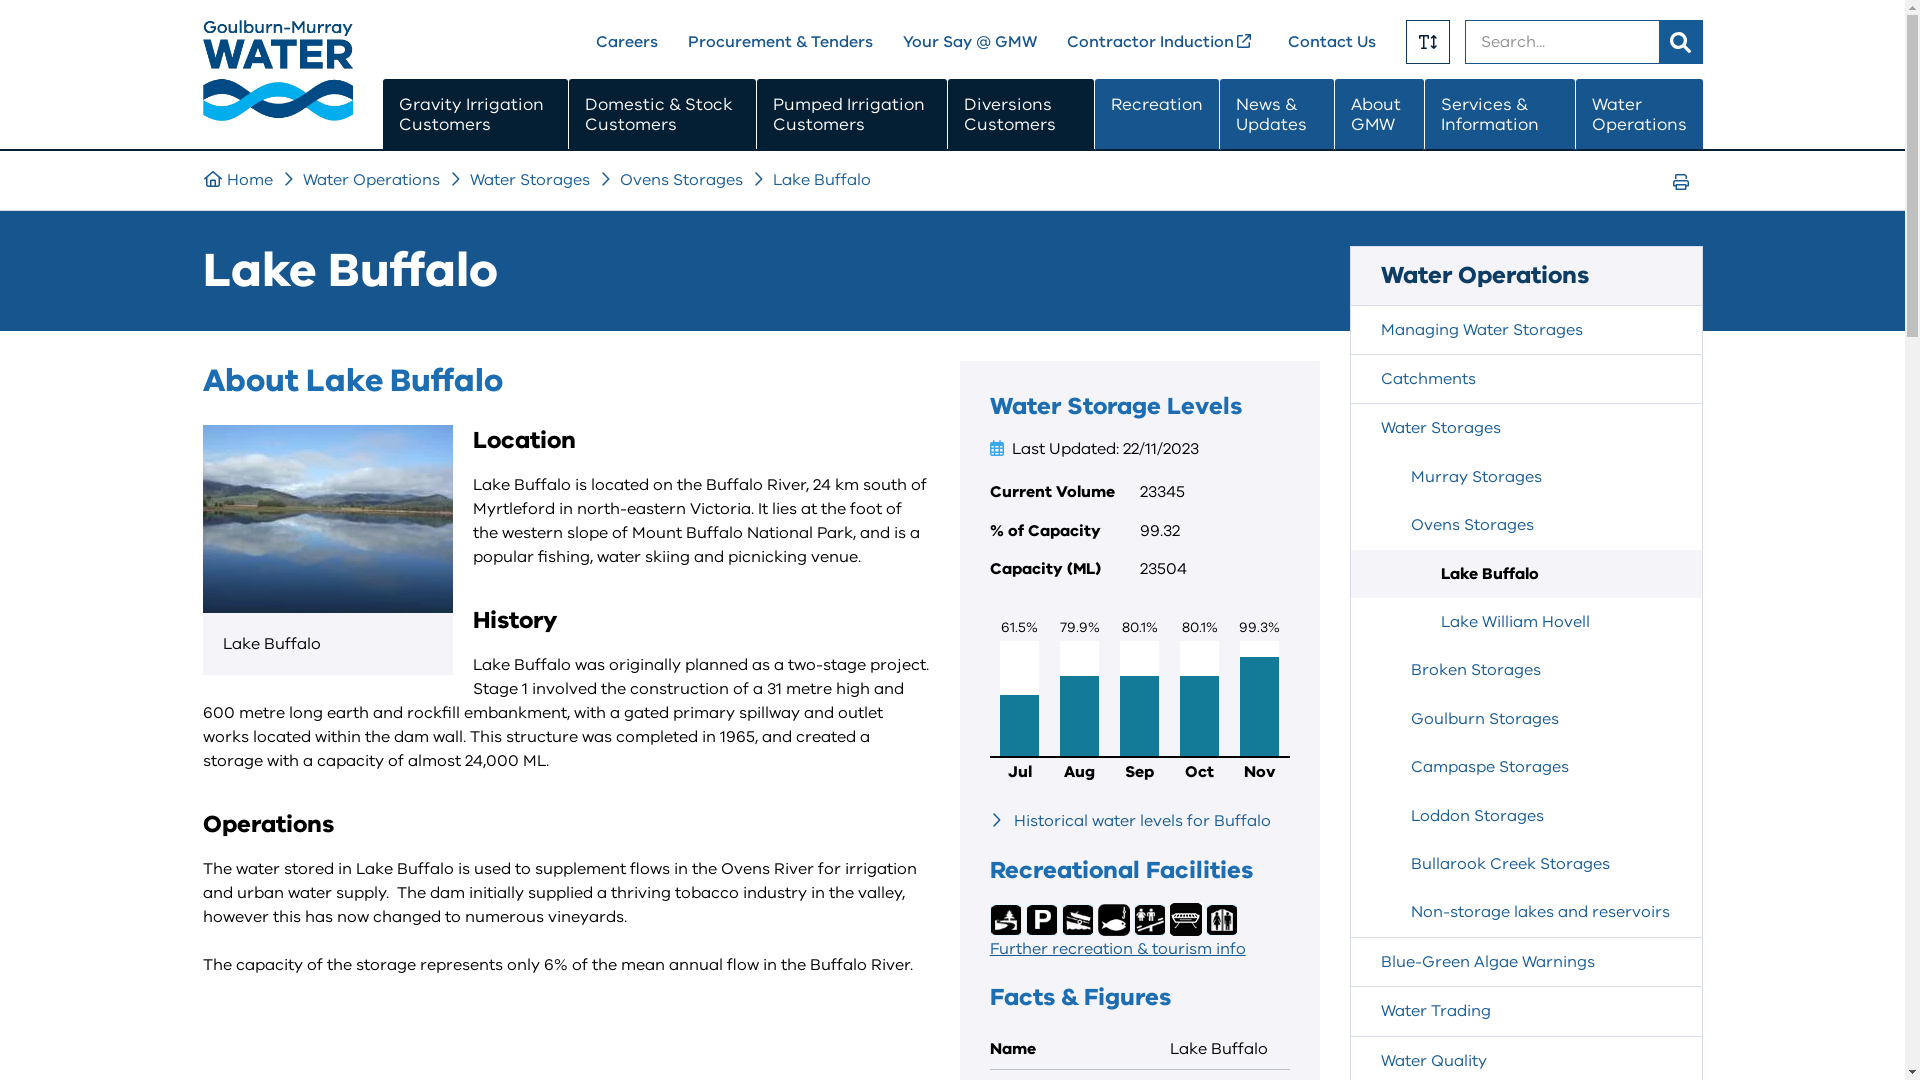  What do you see at coordinates (1526, 864) in the screenshot?
I see `Bullarook Creek Storages` at bounding box center [1526, 864].